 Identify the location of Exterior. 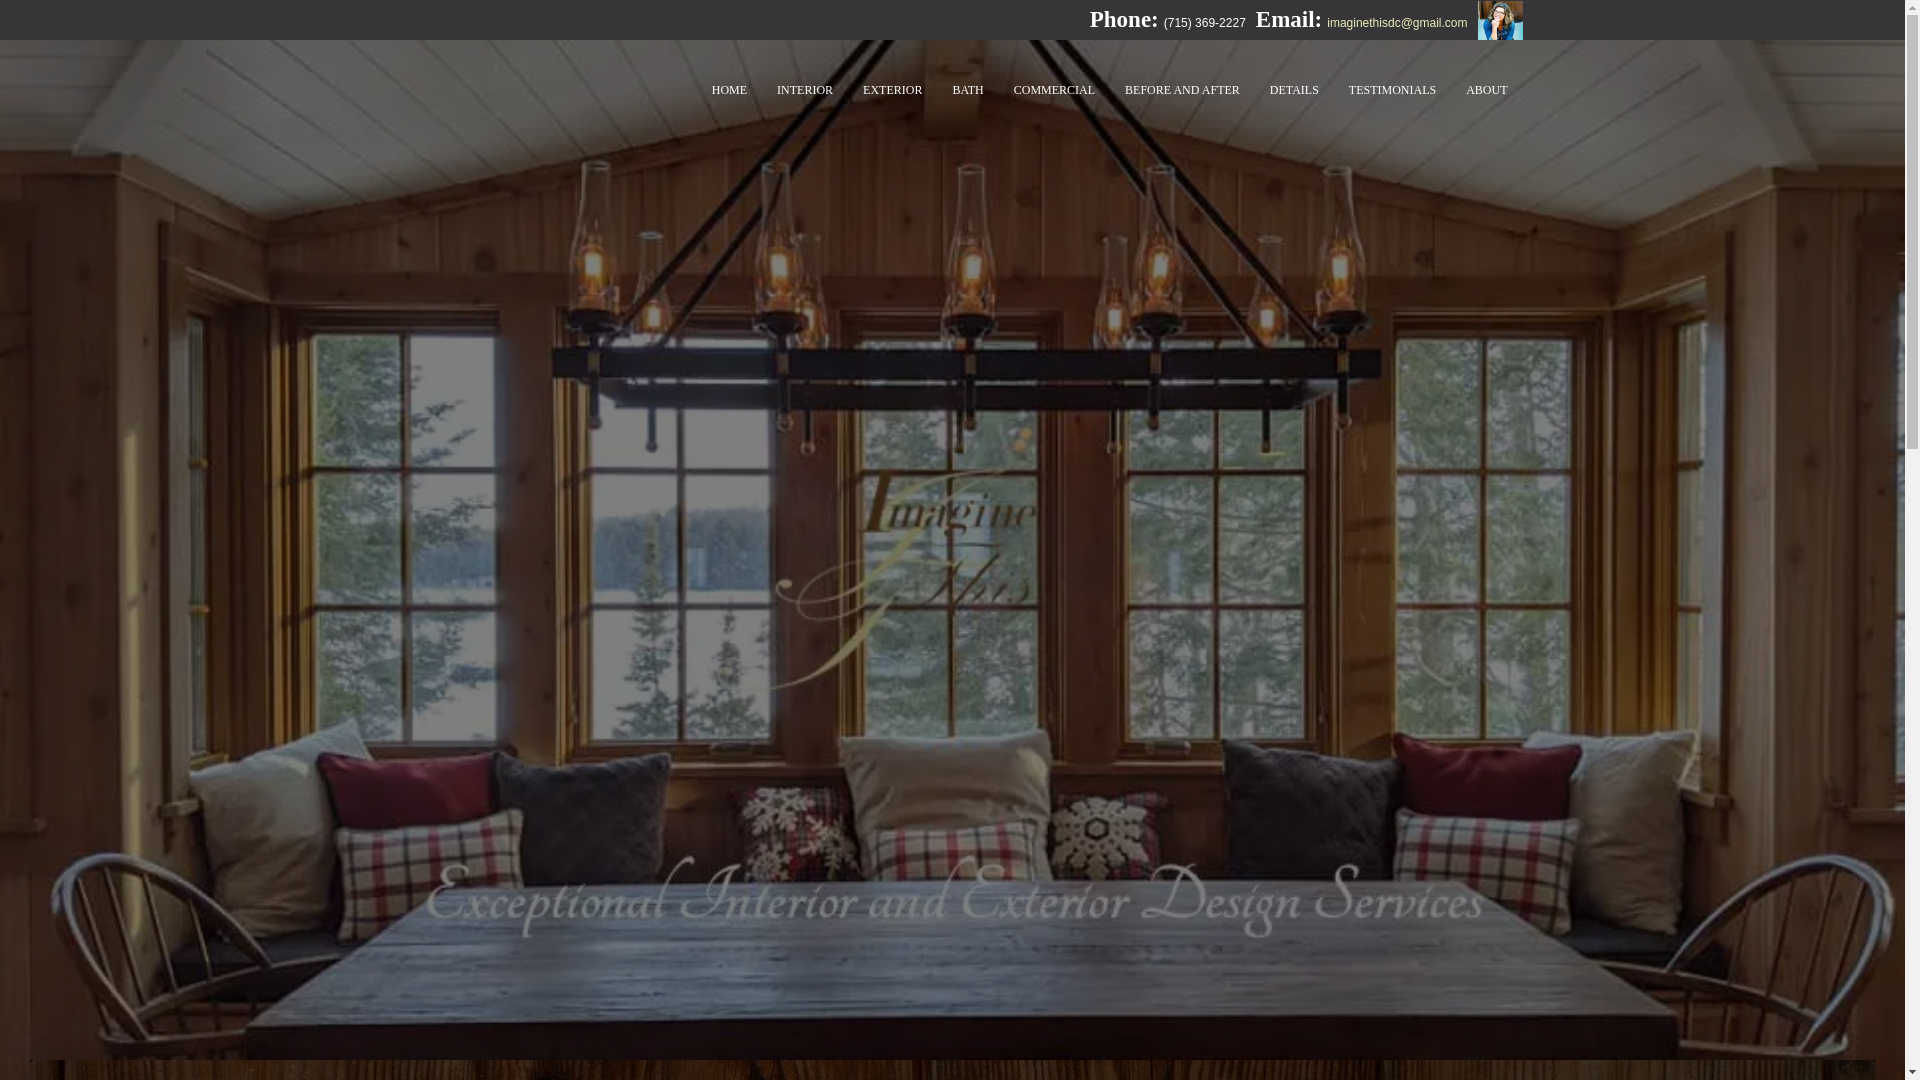
(892, 89).